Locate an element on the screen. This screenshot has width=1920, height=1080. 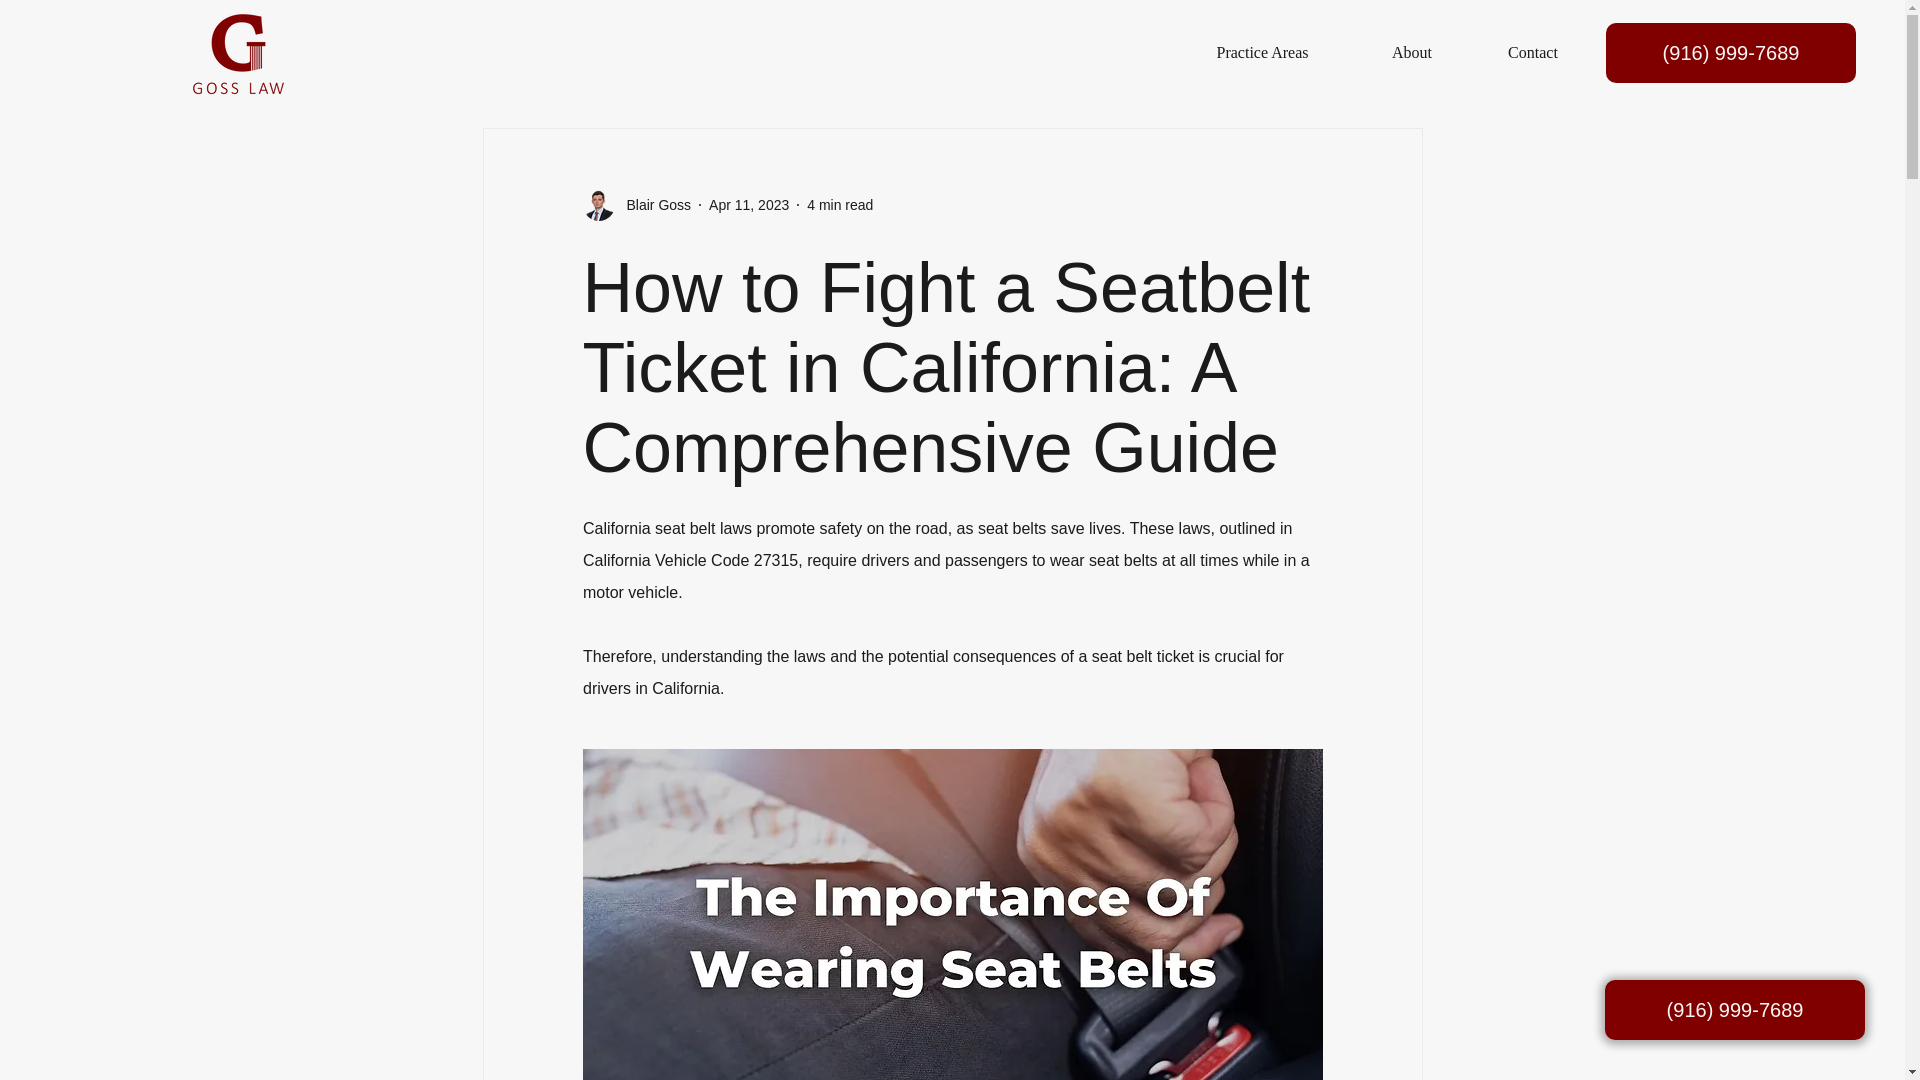
Apr 11, 2023 is located at coordinates (748, 203).